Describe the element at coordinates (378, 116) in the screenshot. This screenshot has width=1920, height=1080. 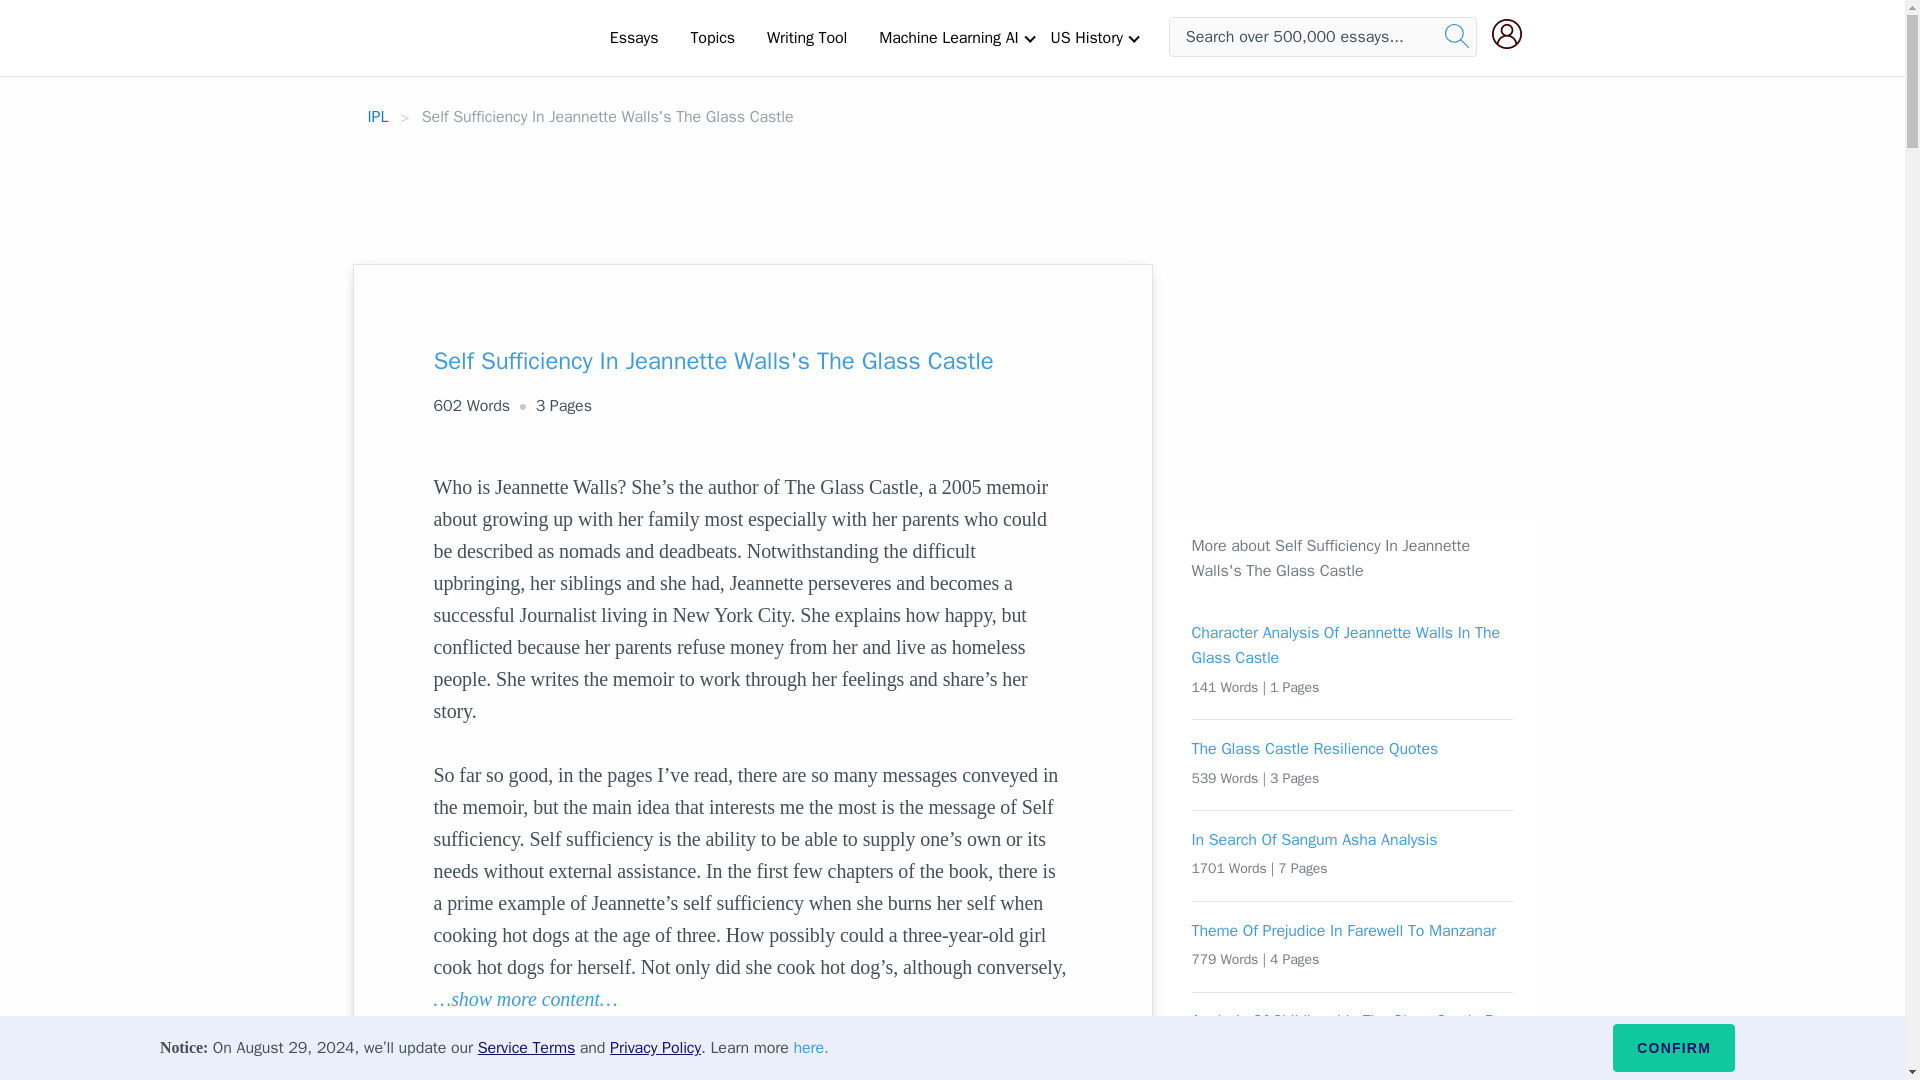
I see `IPL` at that location.